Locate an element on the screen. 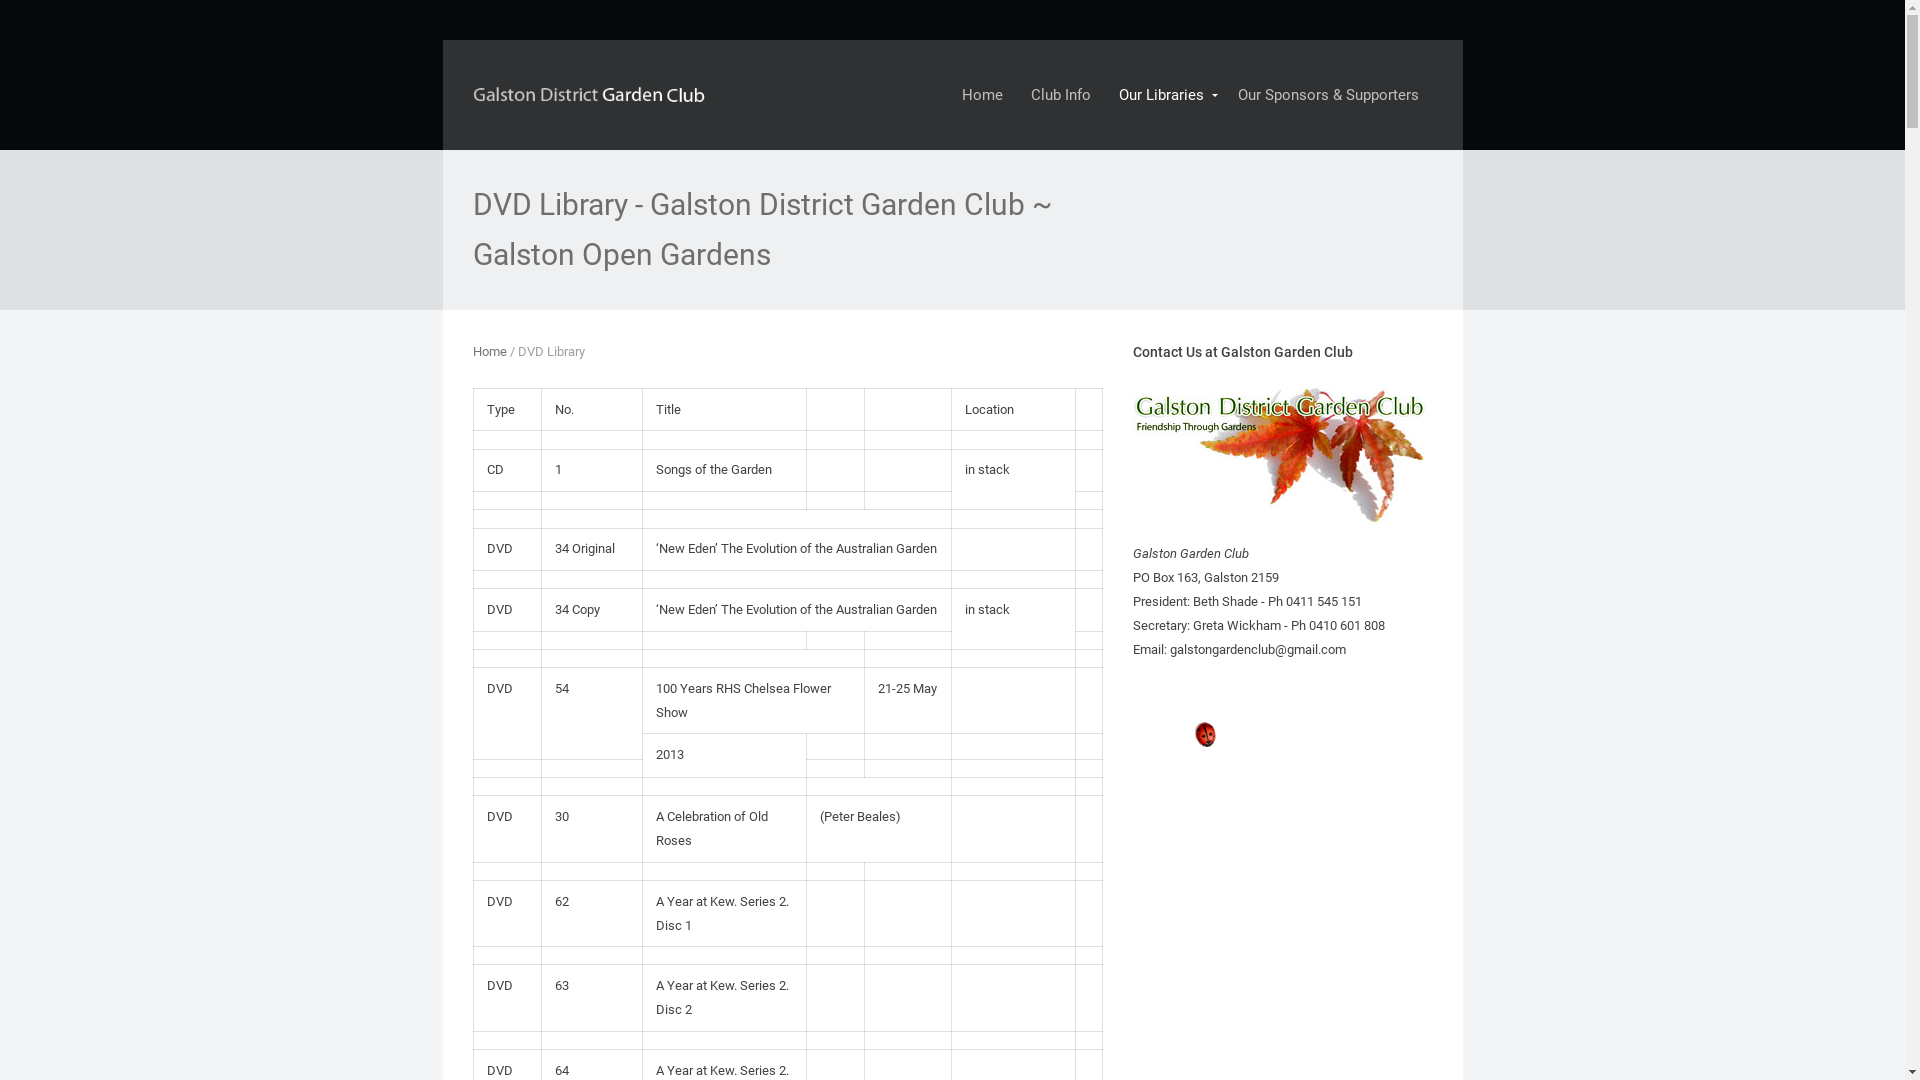  Club Info is located at coordinates (1060, 95).